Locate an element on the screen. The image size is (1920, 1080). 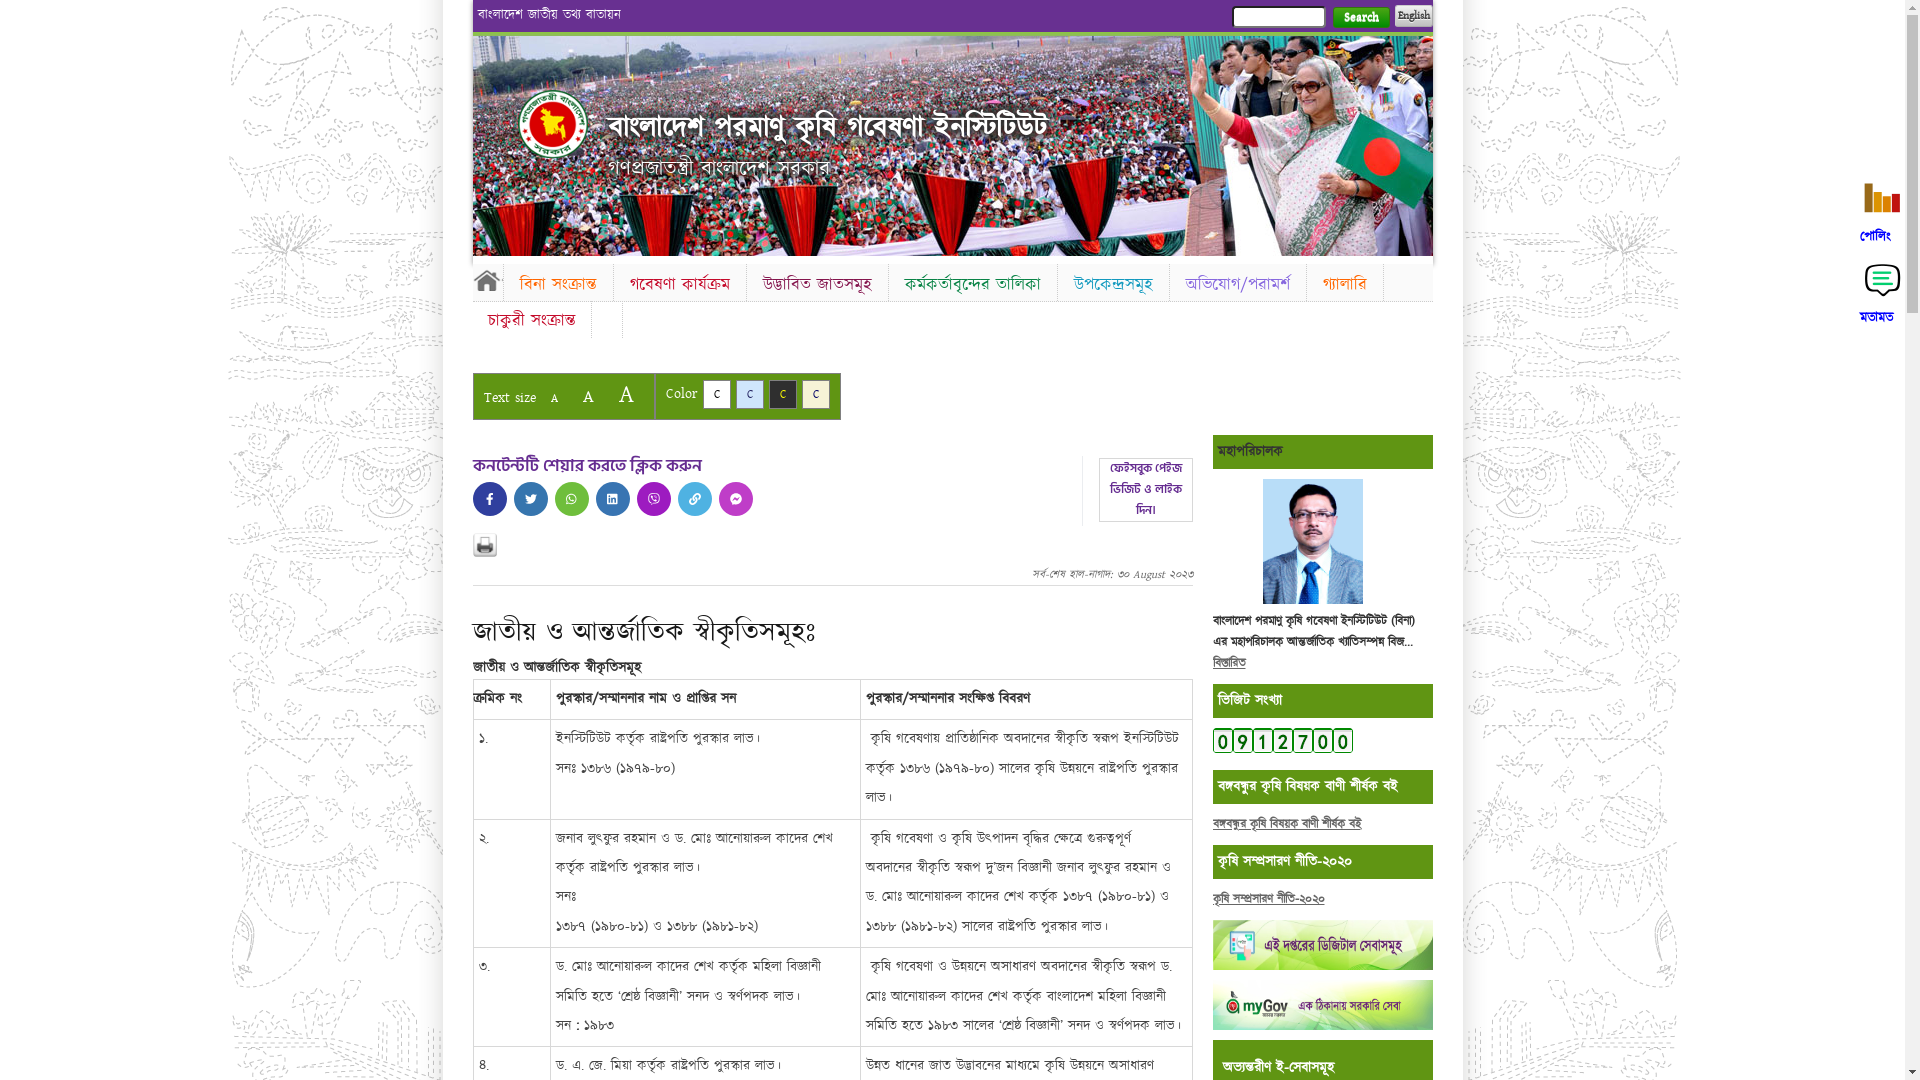
Home is located at coordinates (553, 124).